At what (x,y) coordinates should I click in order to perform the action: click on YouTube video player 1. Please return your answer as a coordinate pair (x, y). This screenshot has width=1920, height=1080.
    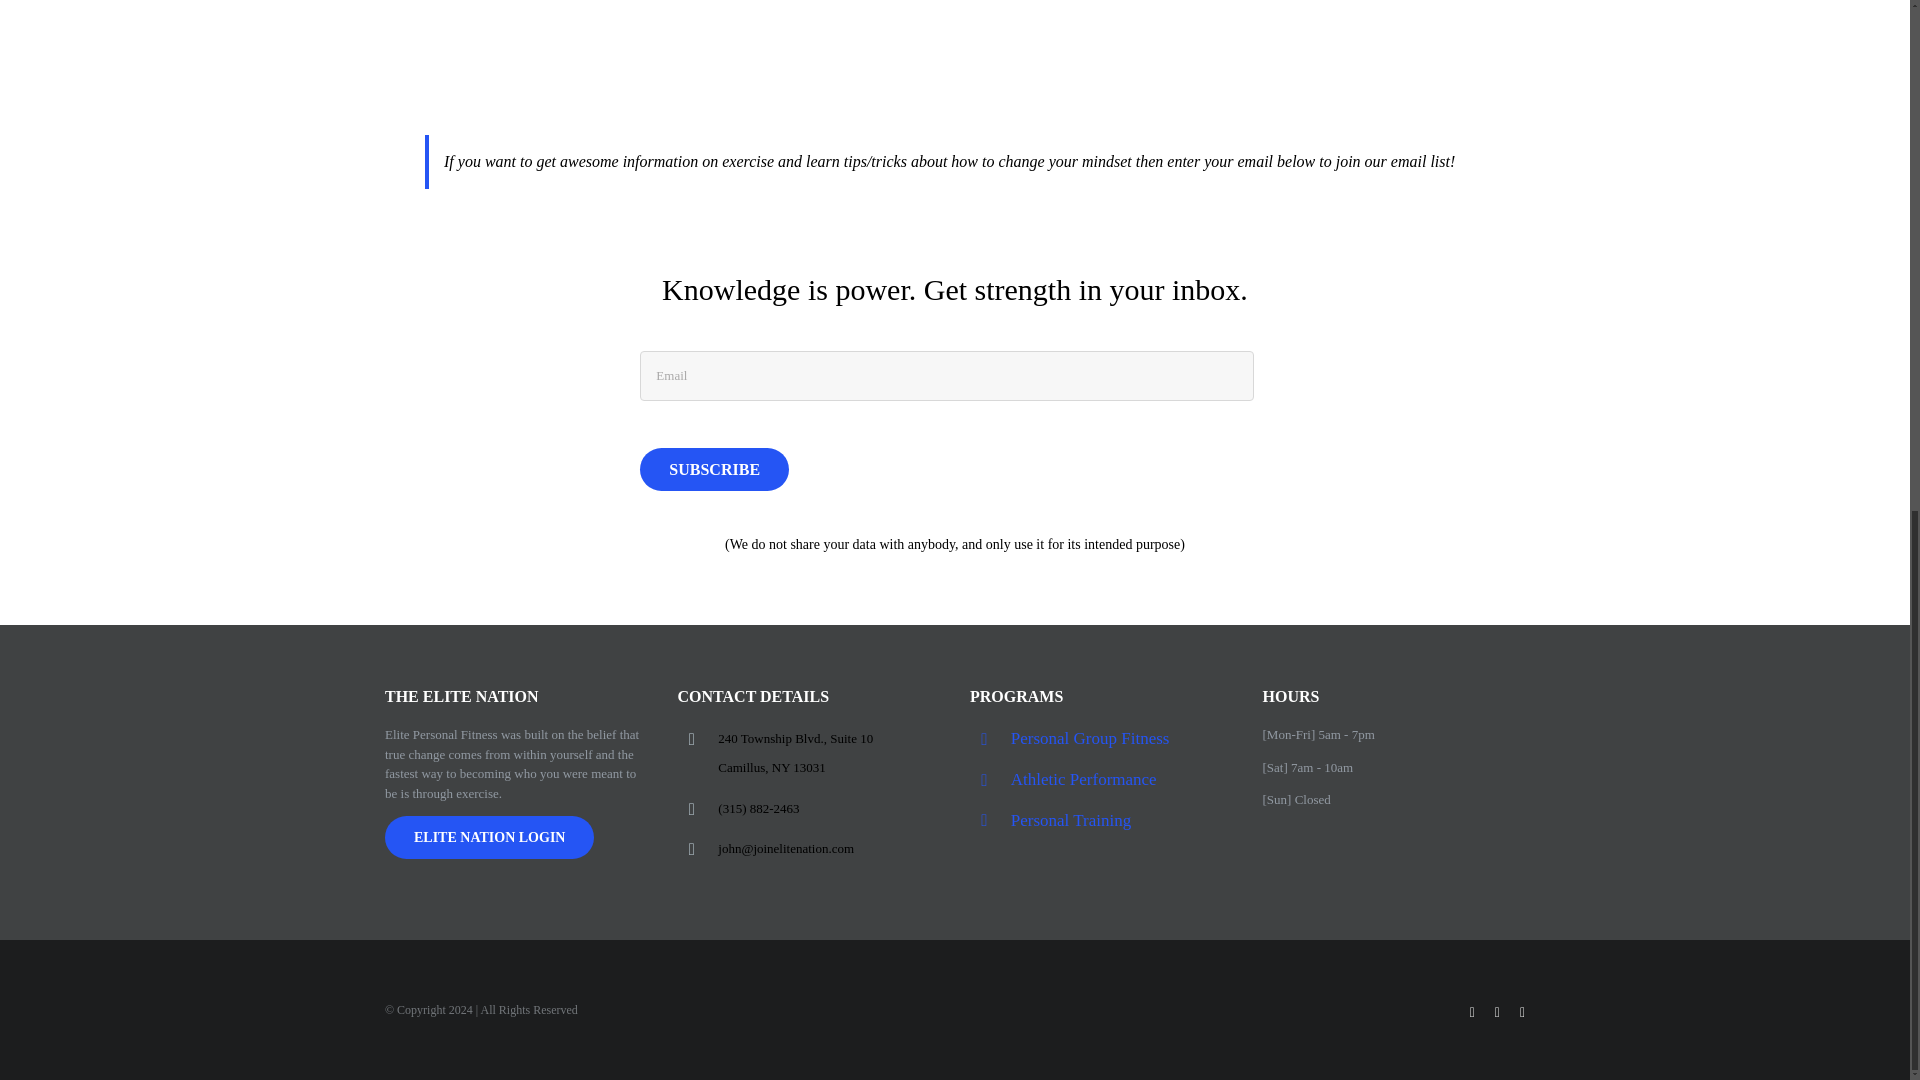
    Looking at the image, I should click on (684, 282).